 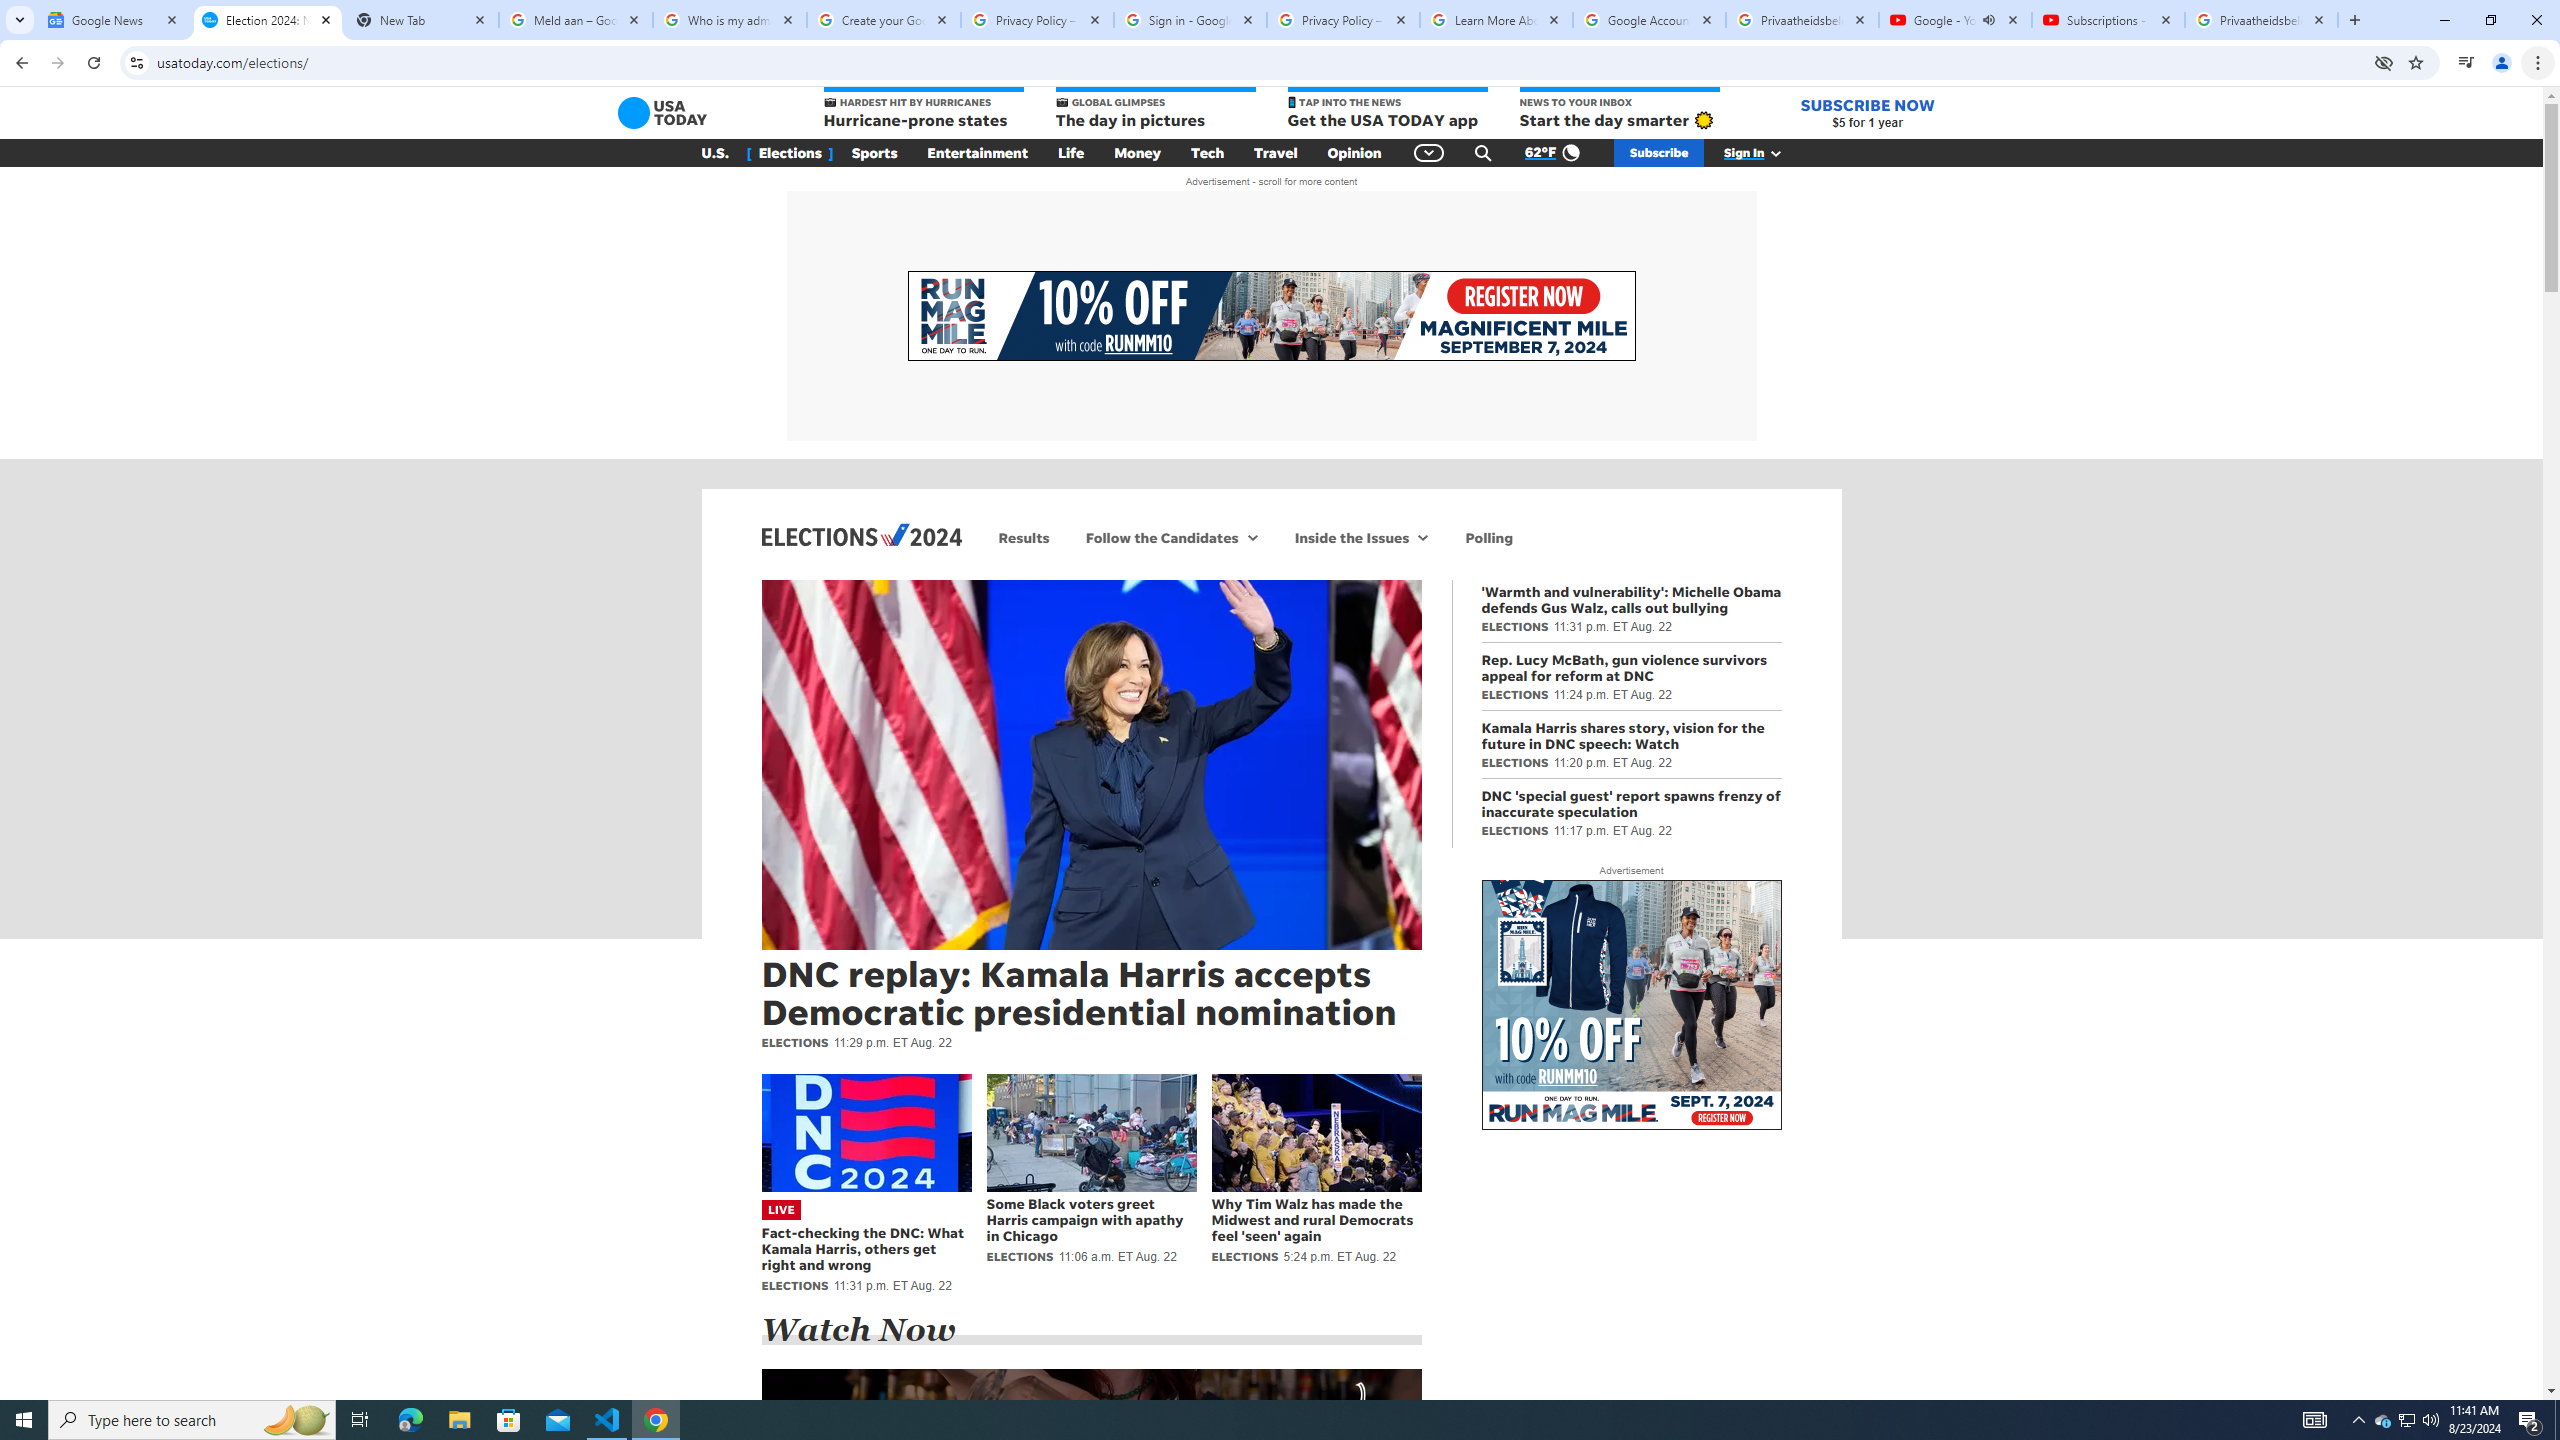 What do you see at coordinates (1206, 153) in the screenshot?
I see `Tech` at bounding box center [1206, 153].